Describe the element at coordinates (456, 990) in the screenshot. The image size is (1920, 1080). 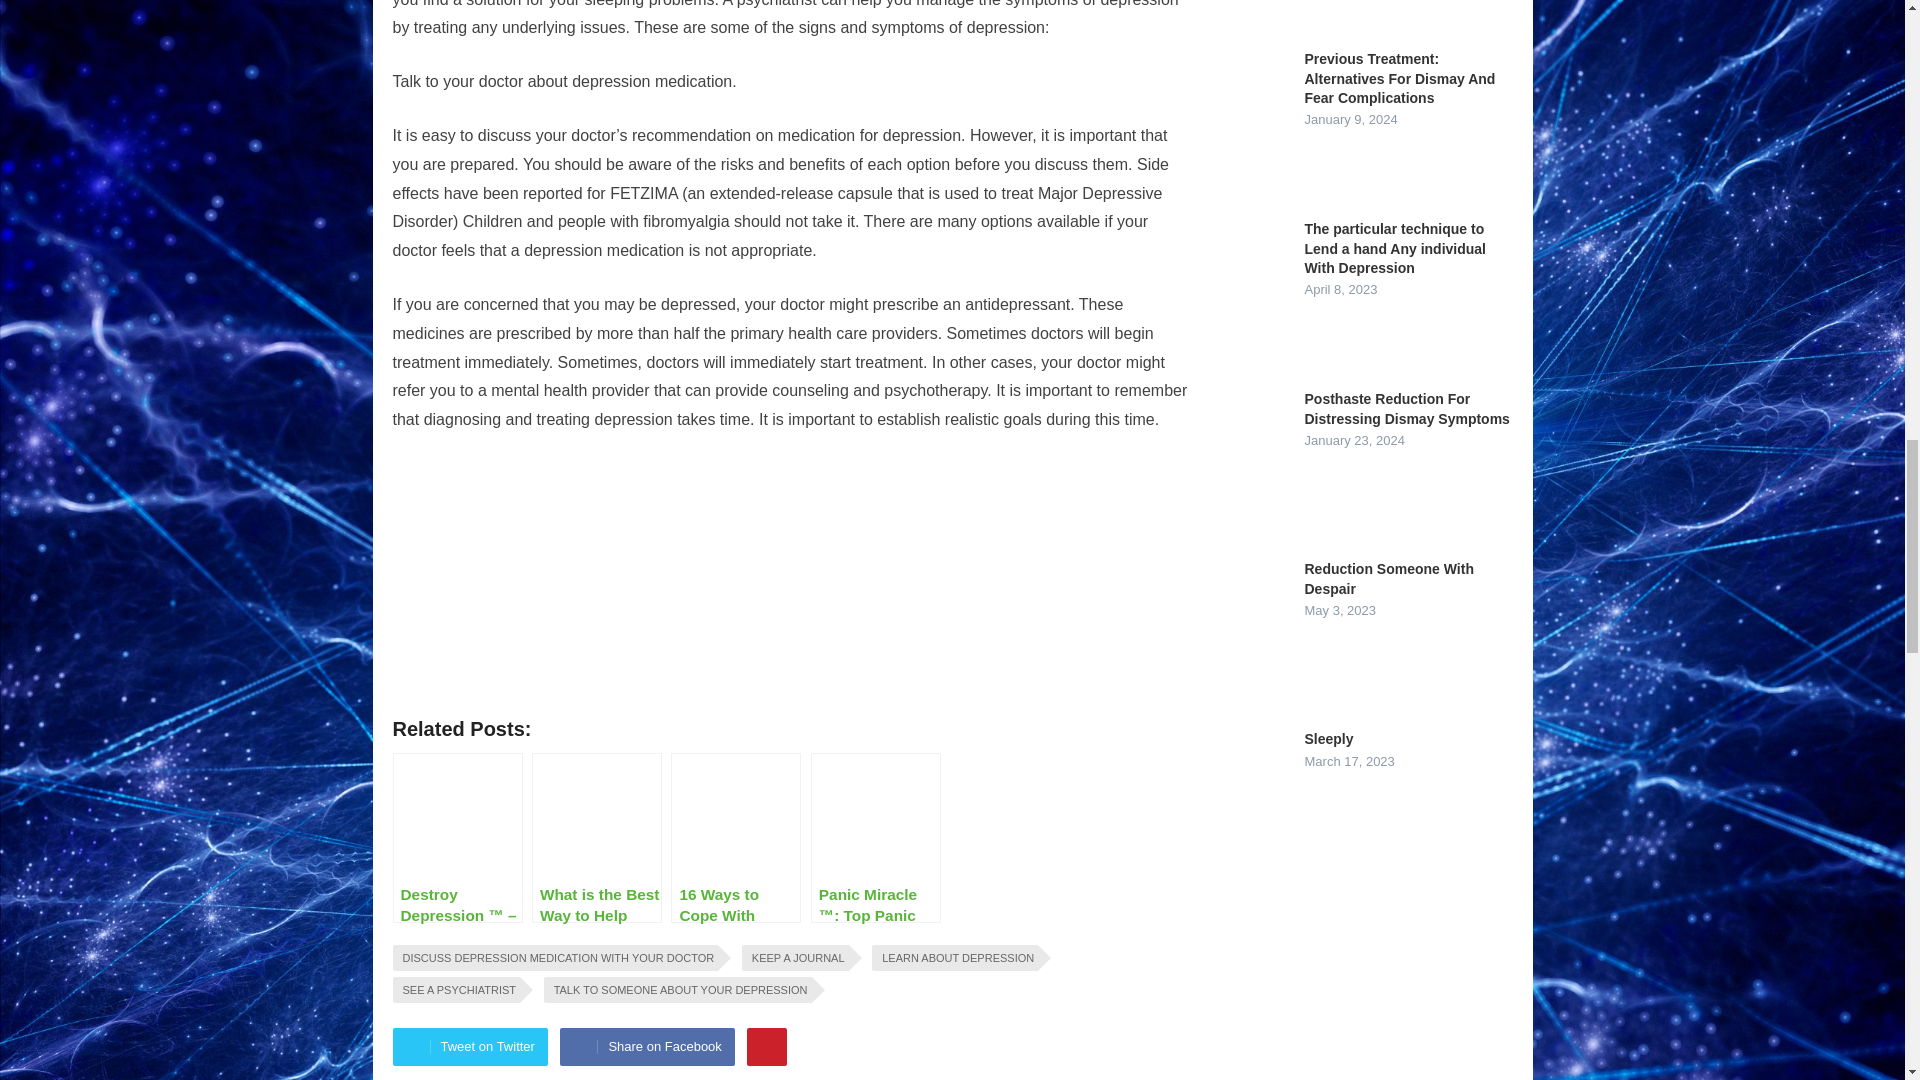
I see `SEE A PSYCHIATRIST` at that location.